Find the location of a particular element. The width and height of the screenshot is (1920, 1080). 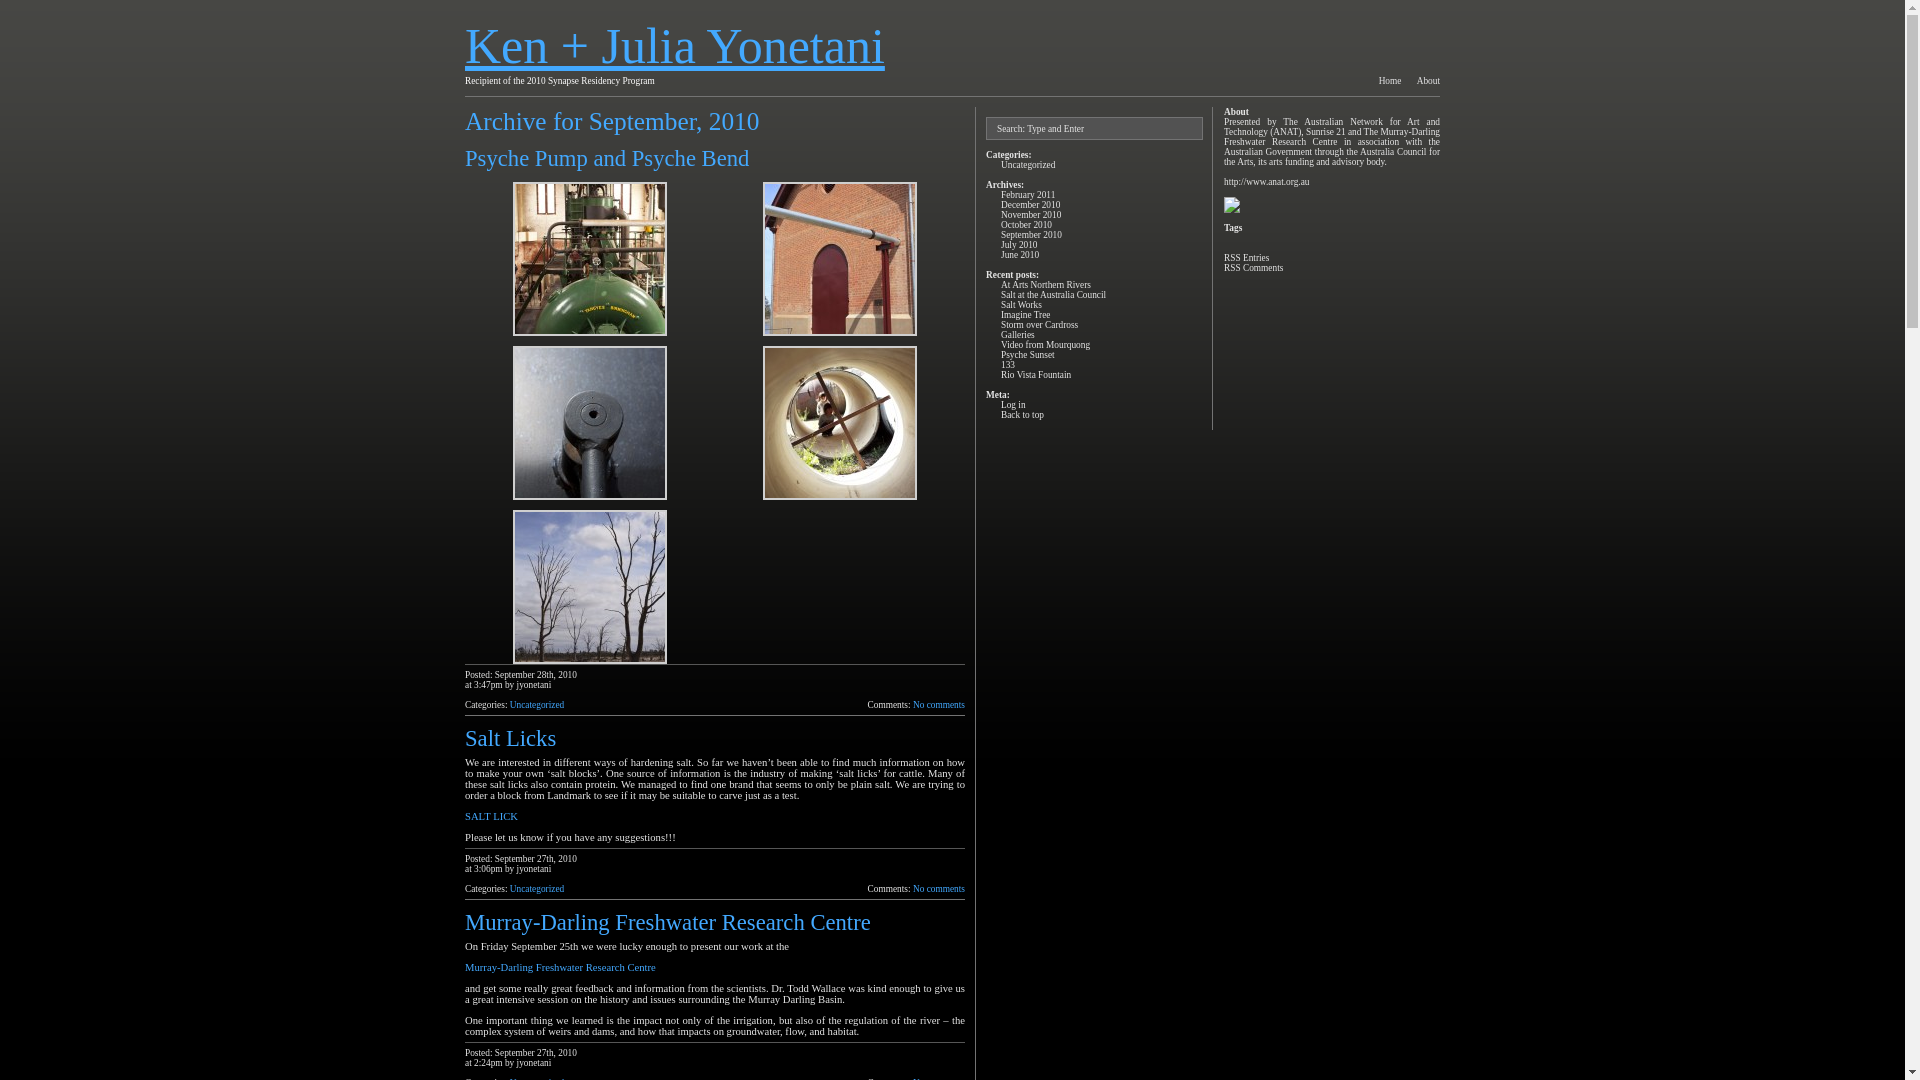

No comments is located at coordinates (938, 888).